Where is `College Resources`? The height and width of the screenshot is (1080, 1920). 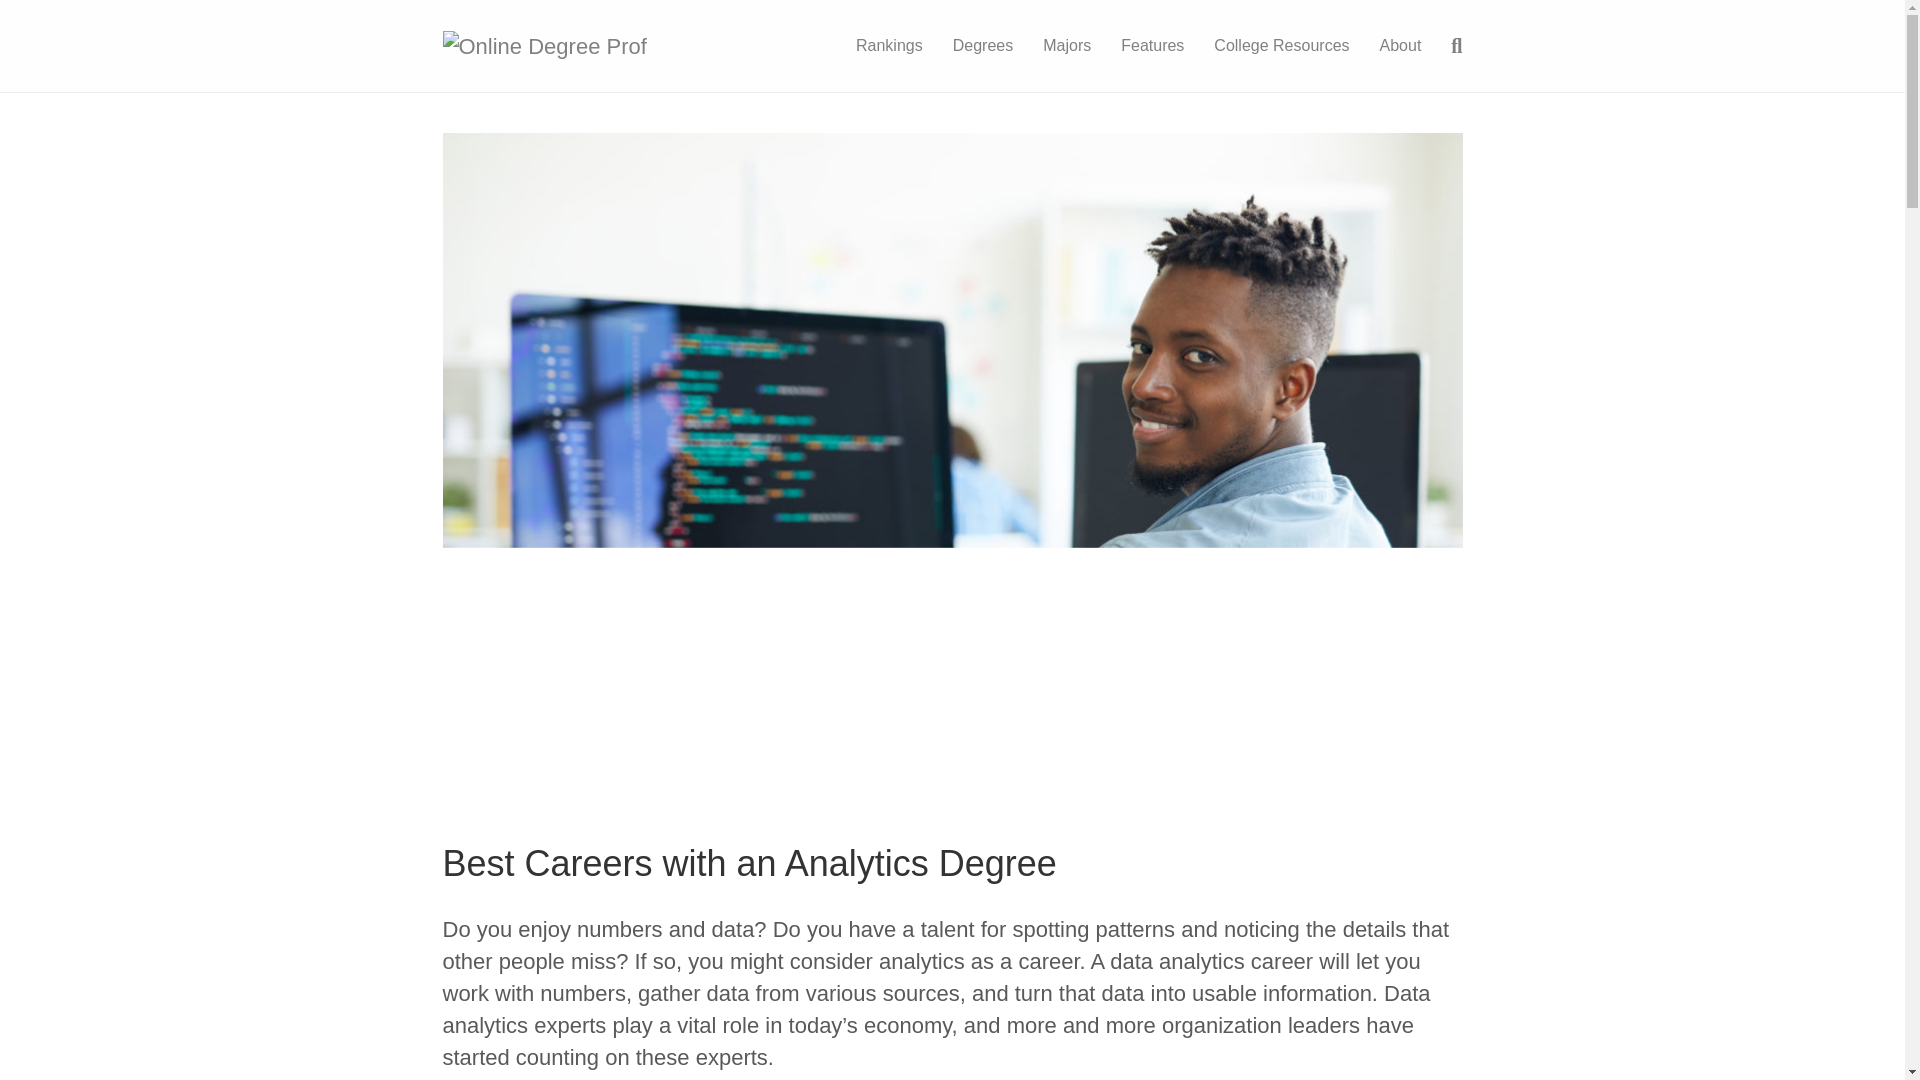 College Resources is located at coordinates (1280, 46).